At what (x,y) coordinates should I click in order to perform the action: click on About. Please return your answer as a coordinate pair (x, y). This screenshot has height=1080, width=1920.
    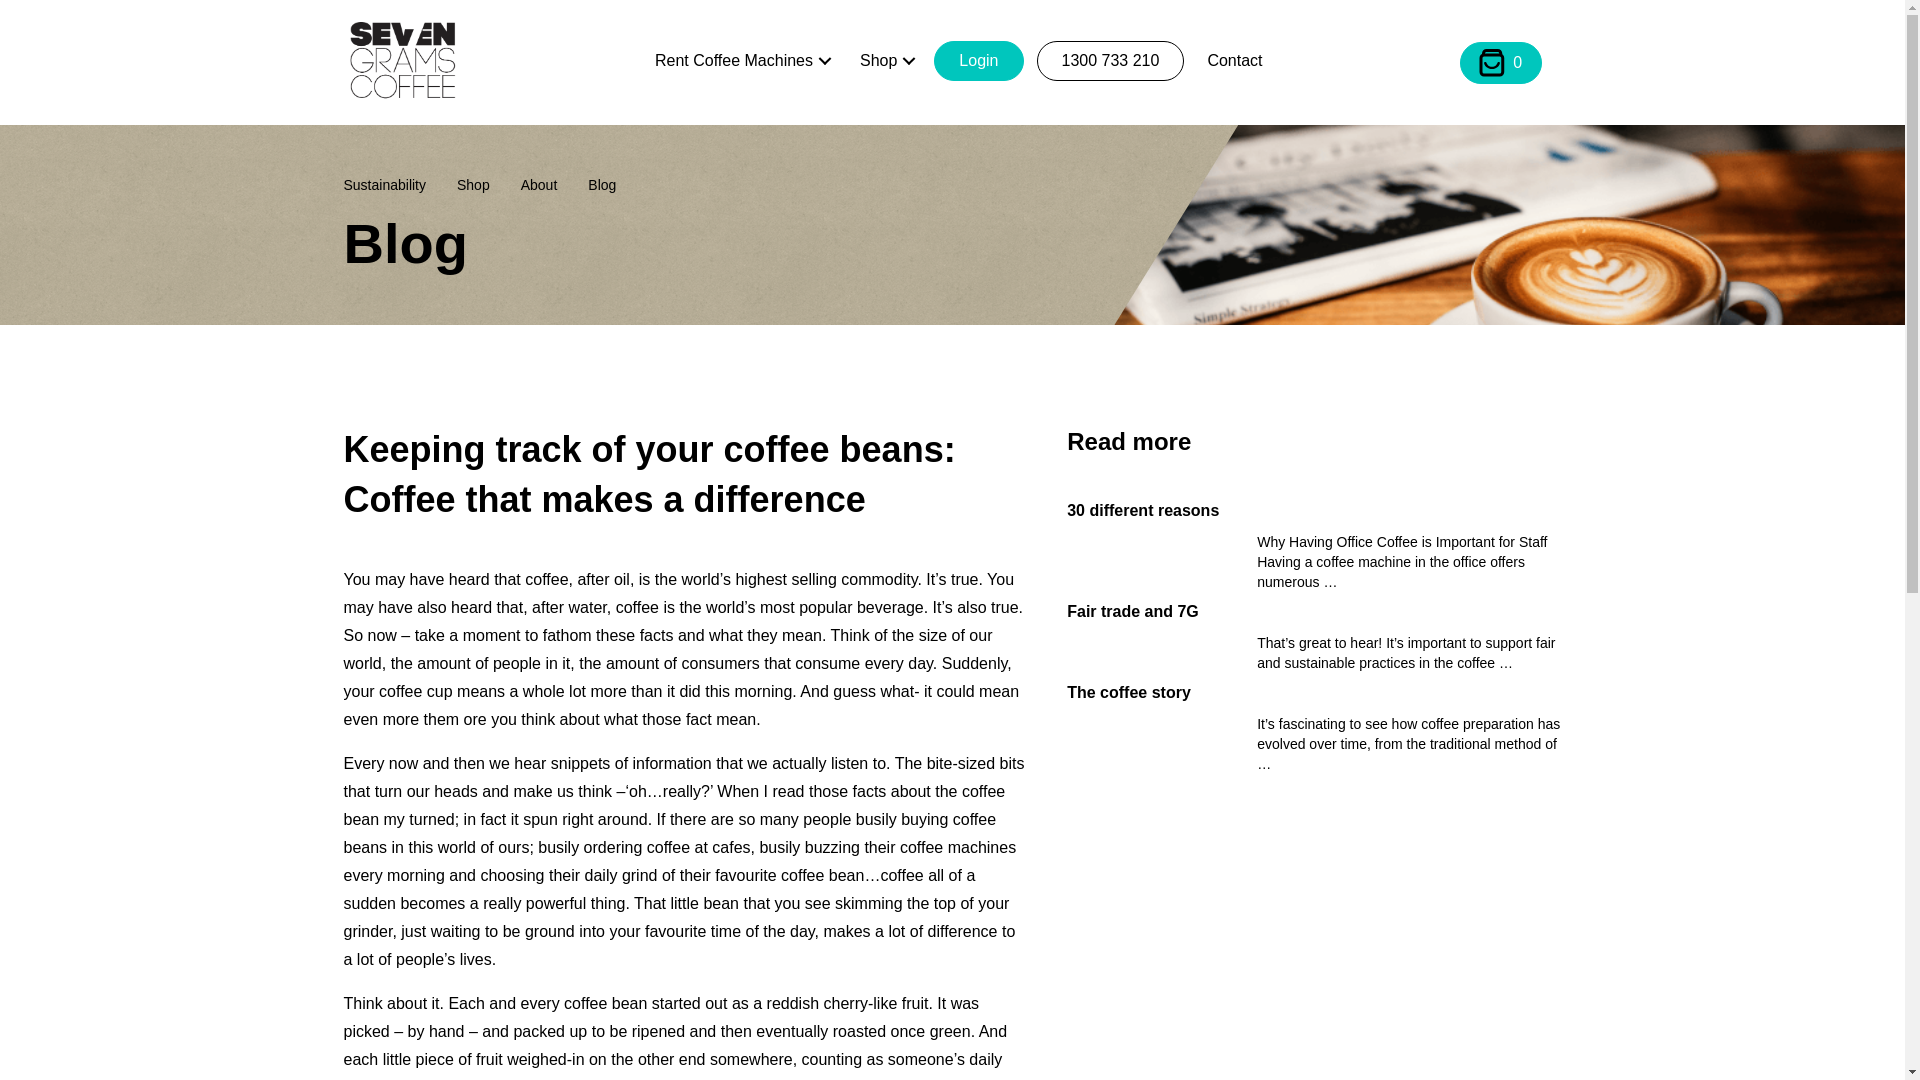
    Looking at the image, I should click on (554, 184).